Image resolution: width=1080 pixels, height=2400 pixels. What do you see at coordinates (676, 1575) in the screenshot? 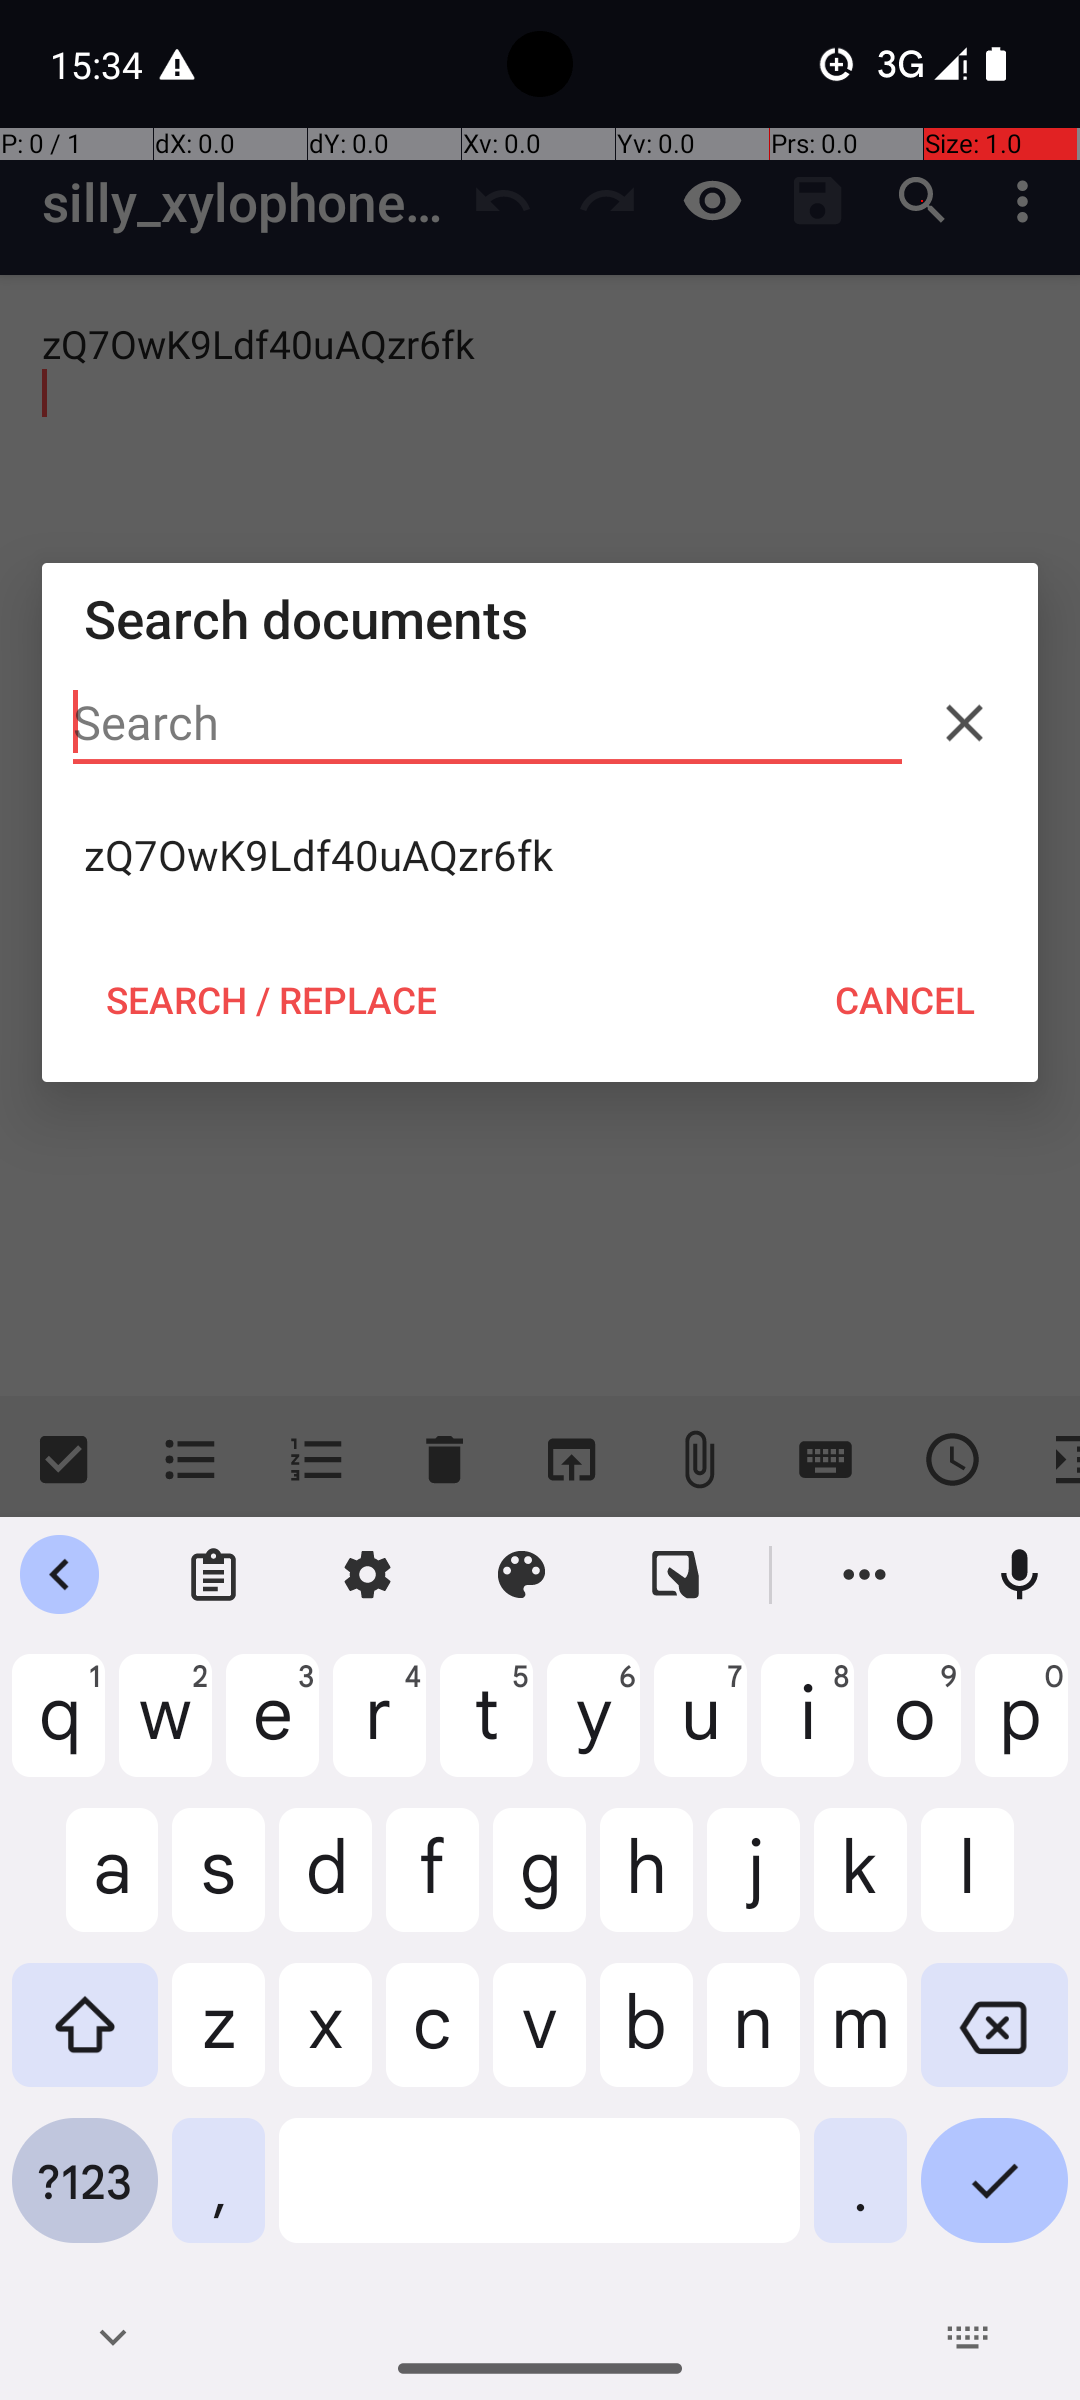
I see `One handed mode` at bounding box center [676, 1575].